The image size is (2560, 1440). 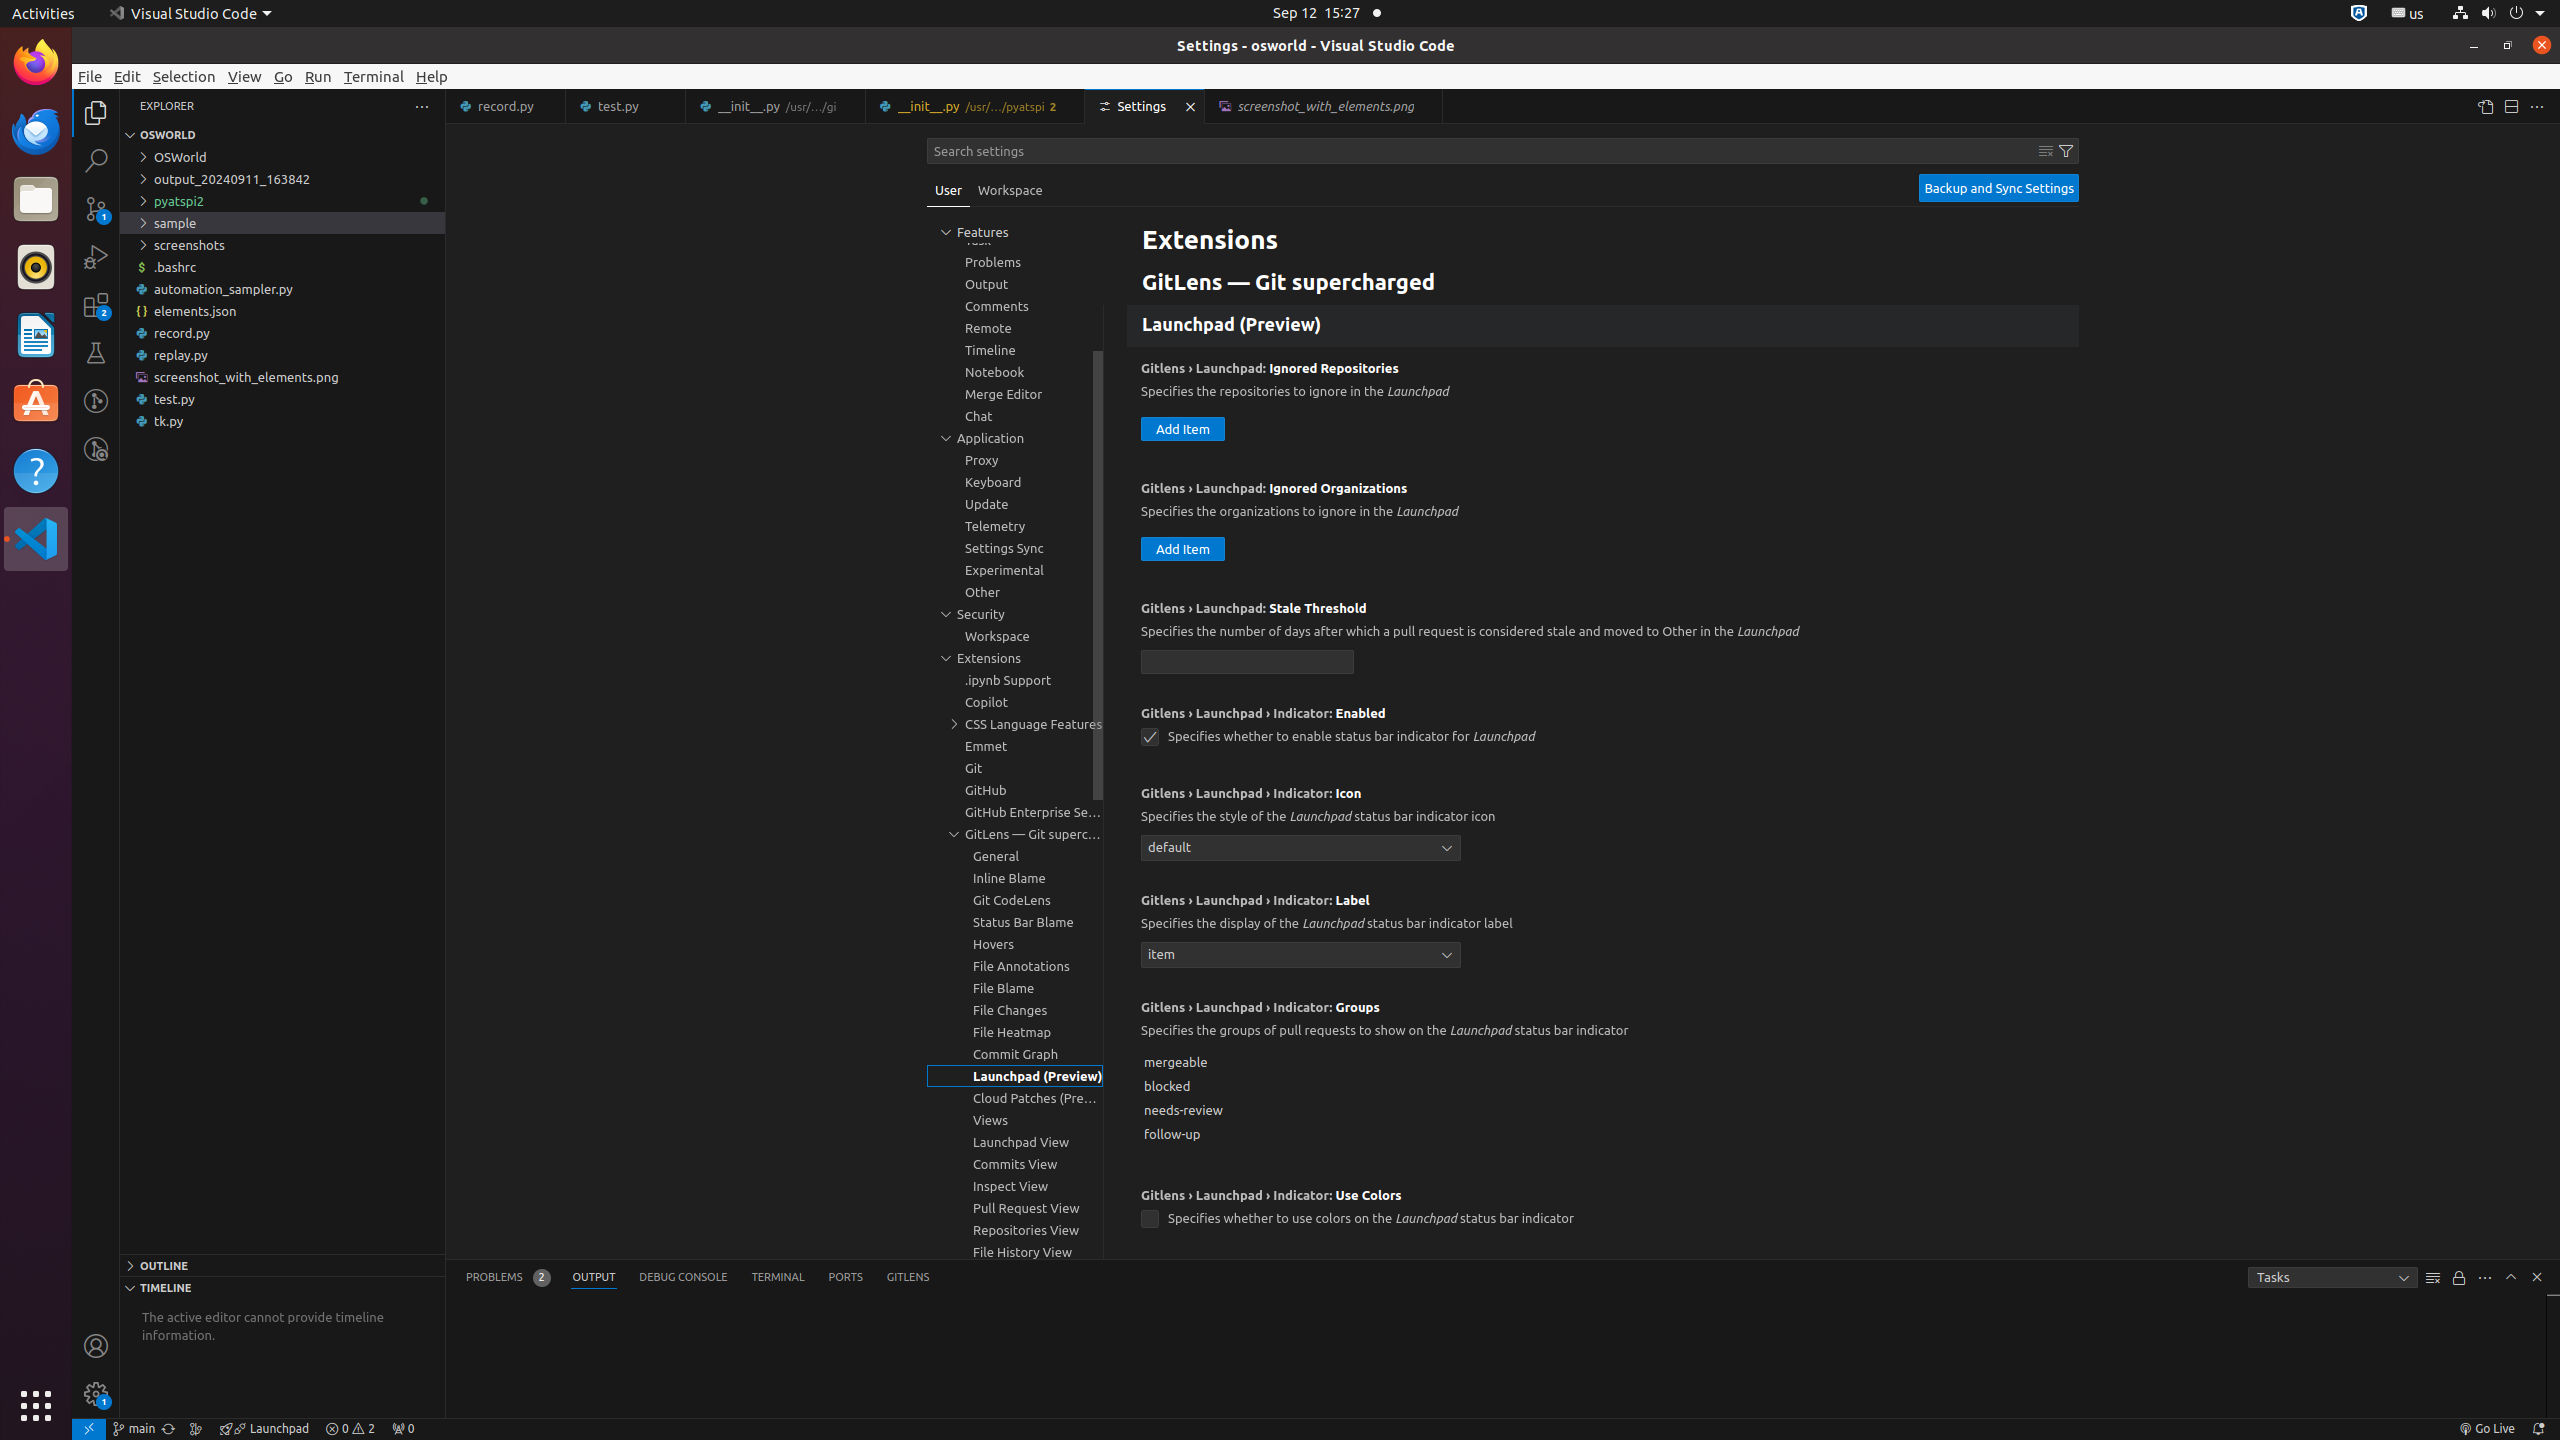 I want to click on replay.py, so click(x=282, y=355).